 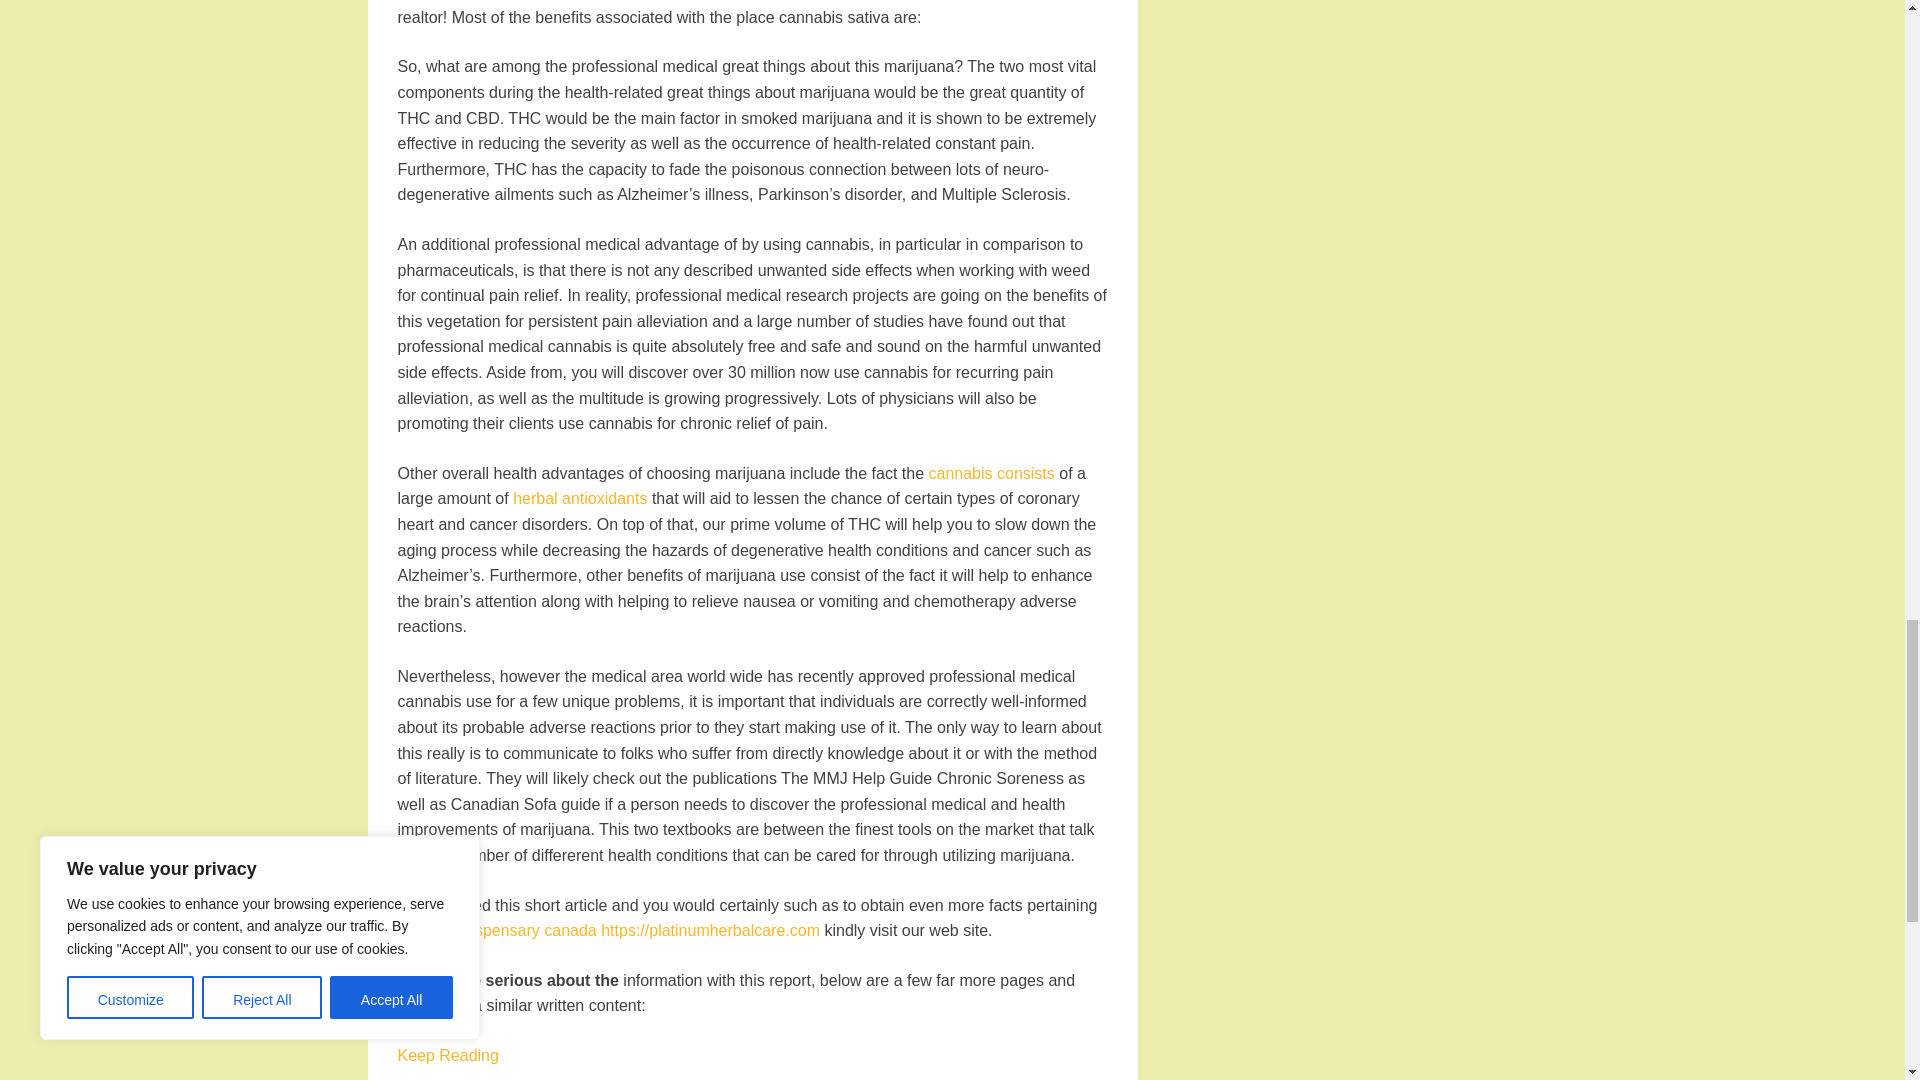 I want to click on cannabis consists, so click(x=990, y=473).